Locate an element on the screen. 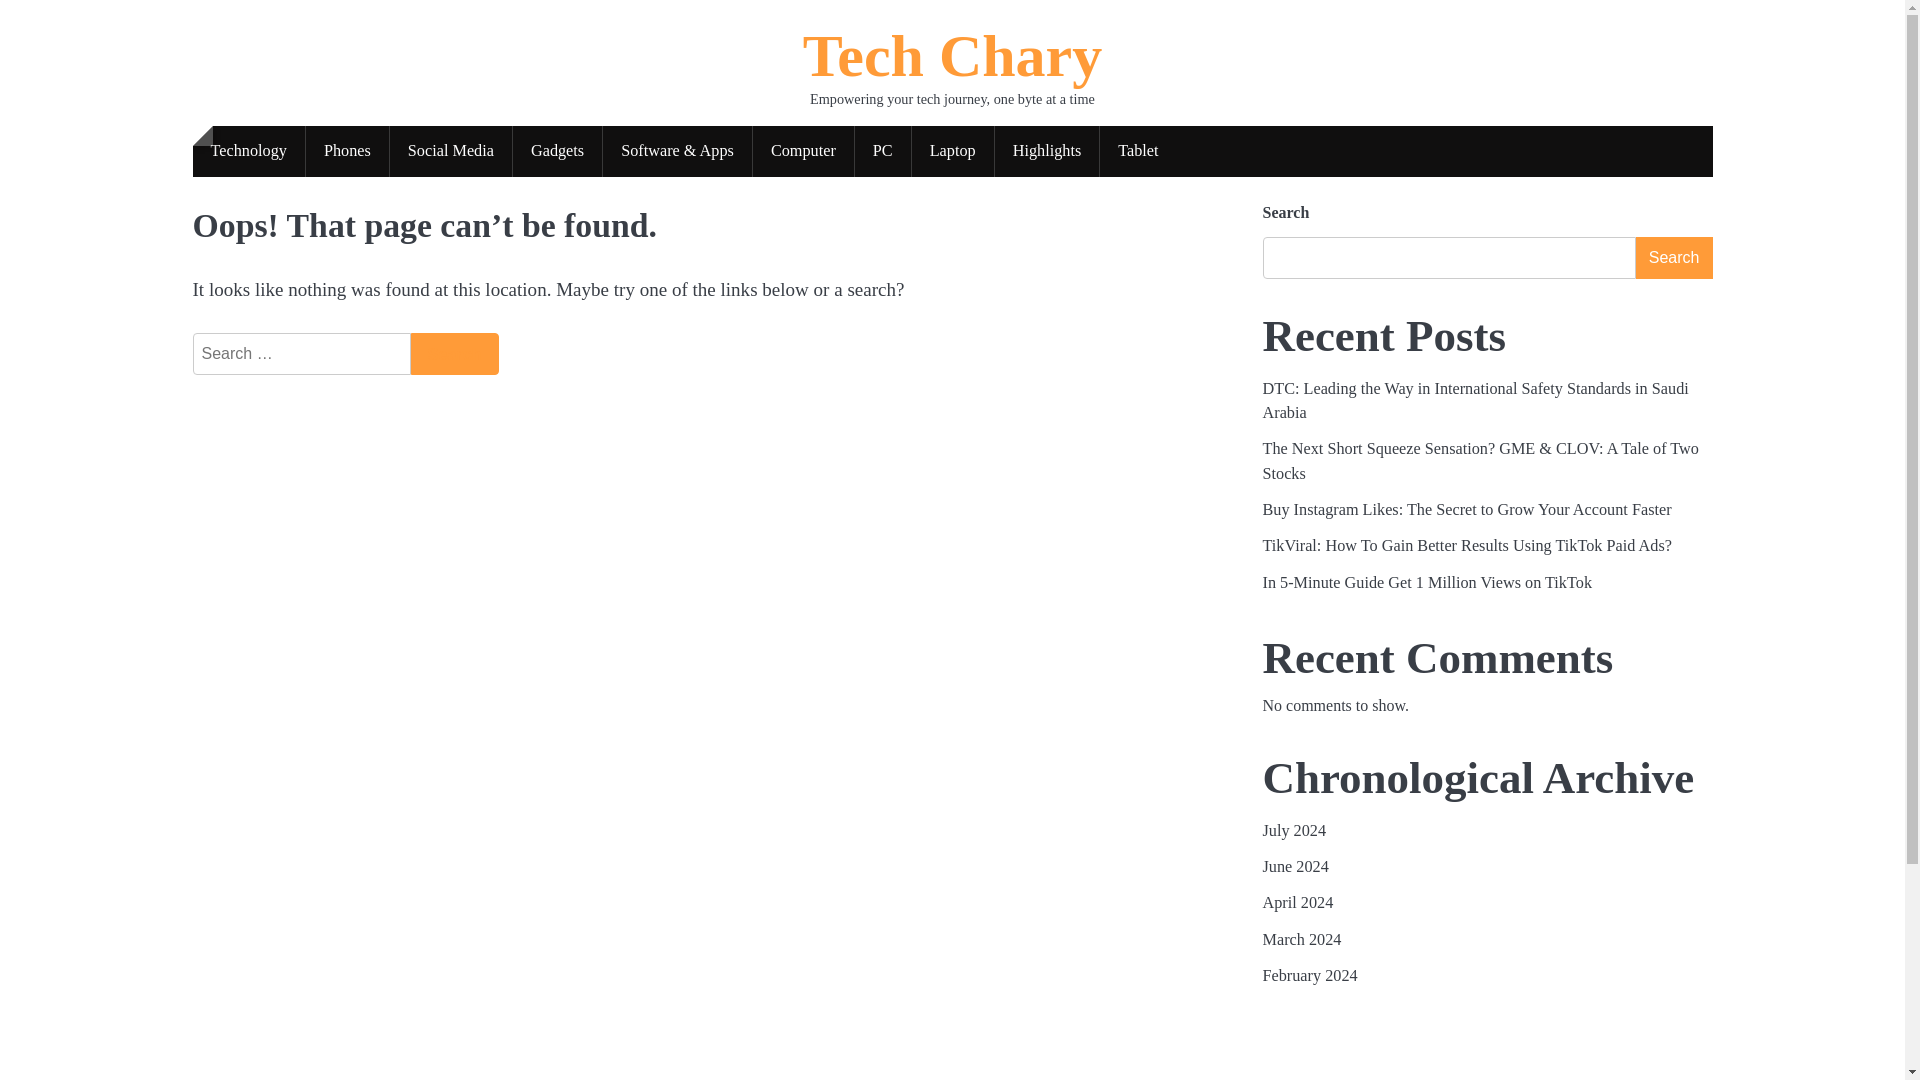 This screenshot has width=1920, height=1080. Laptop is located at coordinates (953, 151).